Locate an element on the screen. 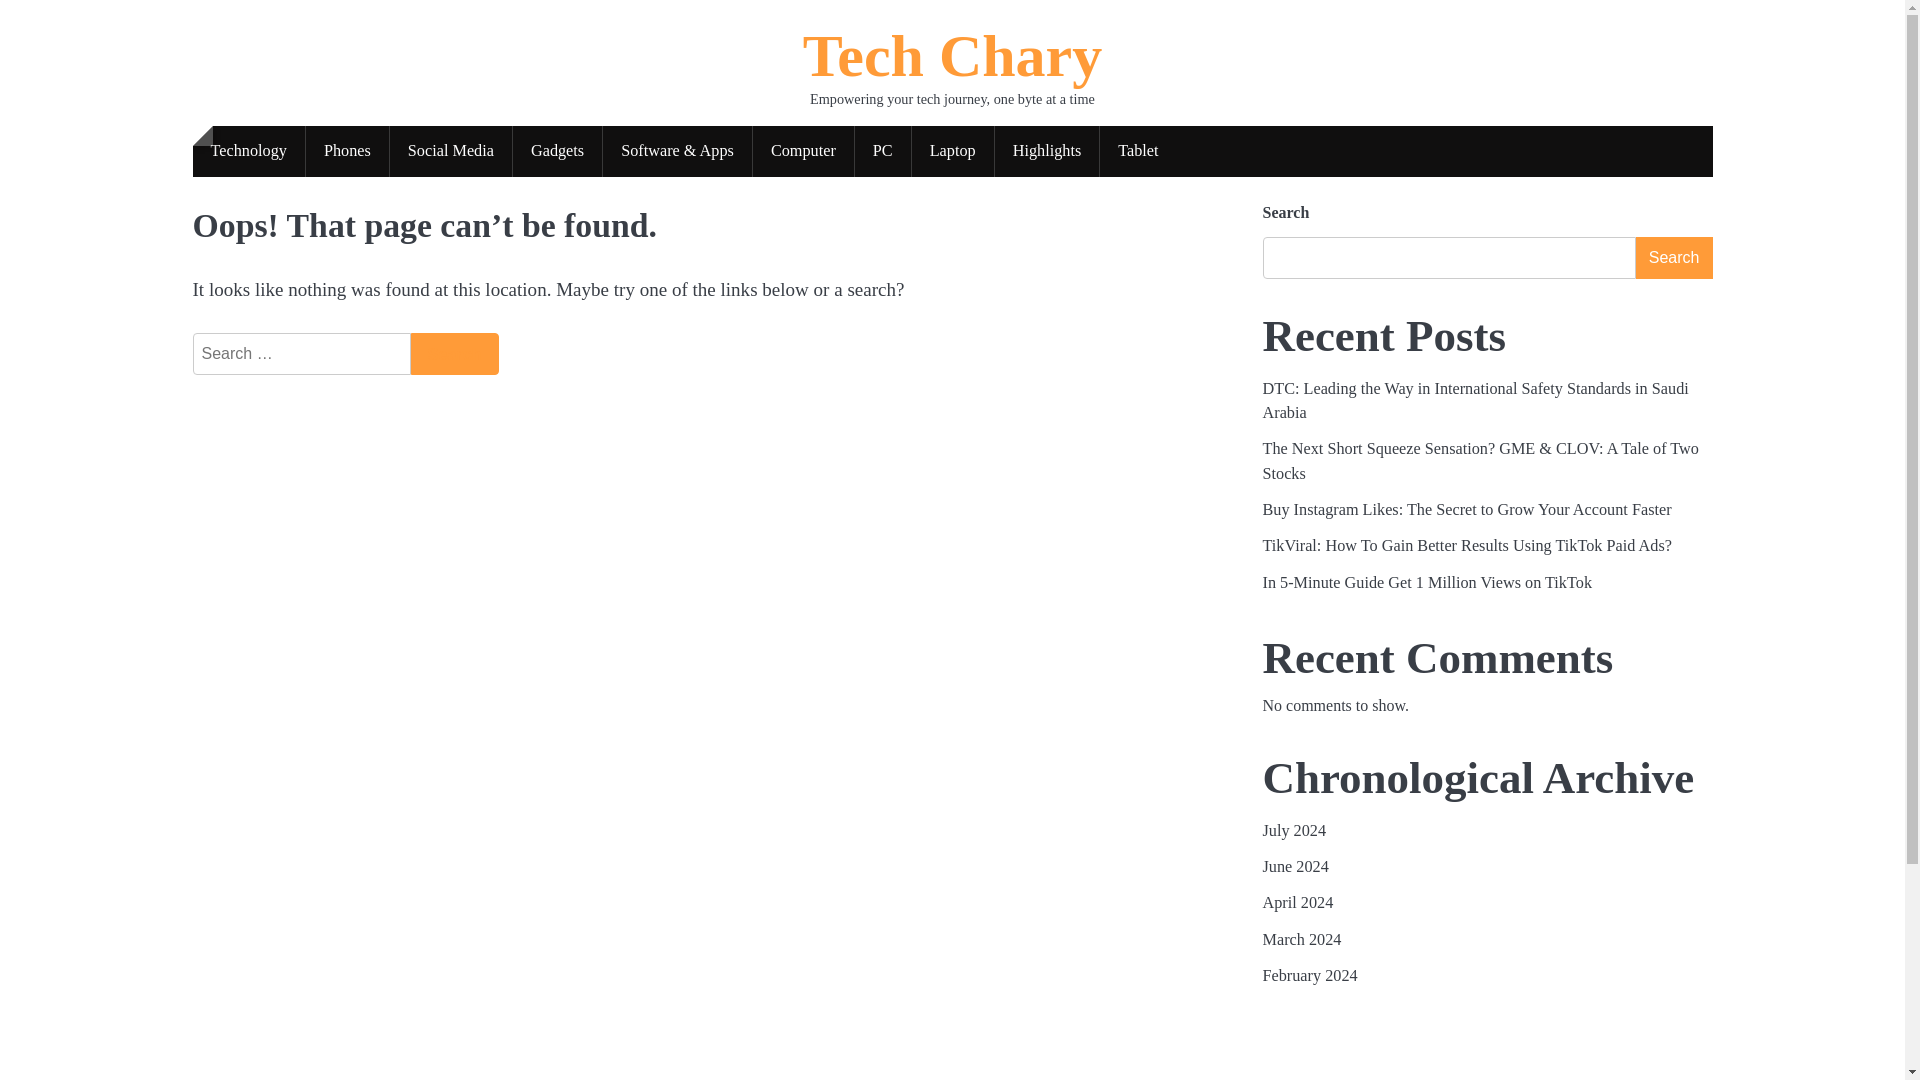 This screenshot has width=1920, height=1080. Laptop is located at coordinates (953, 151).